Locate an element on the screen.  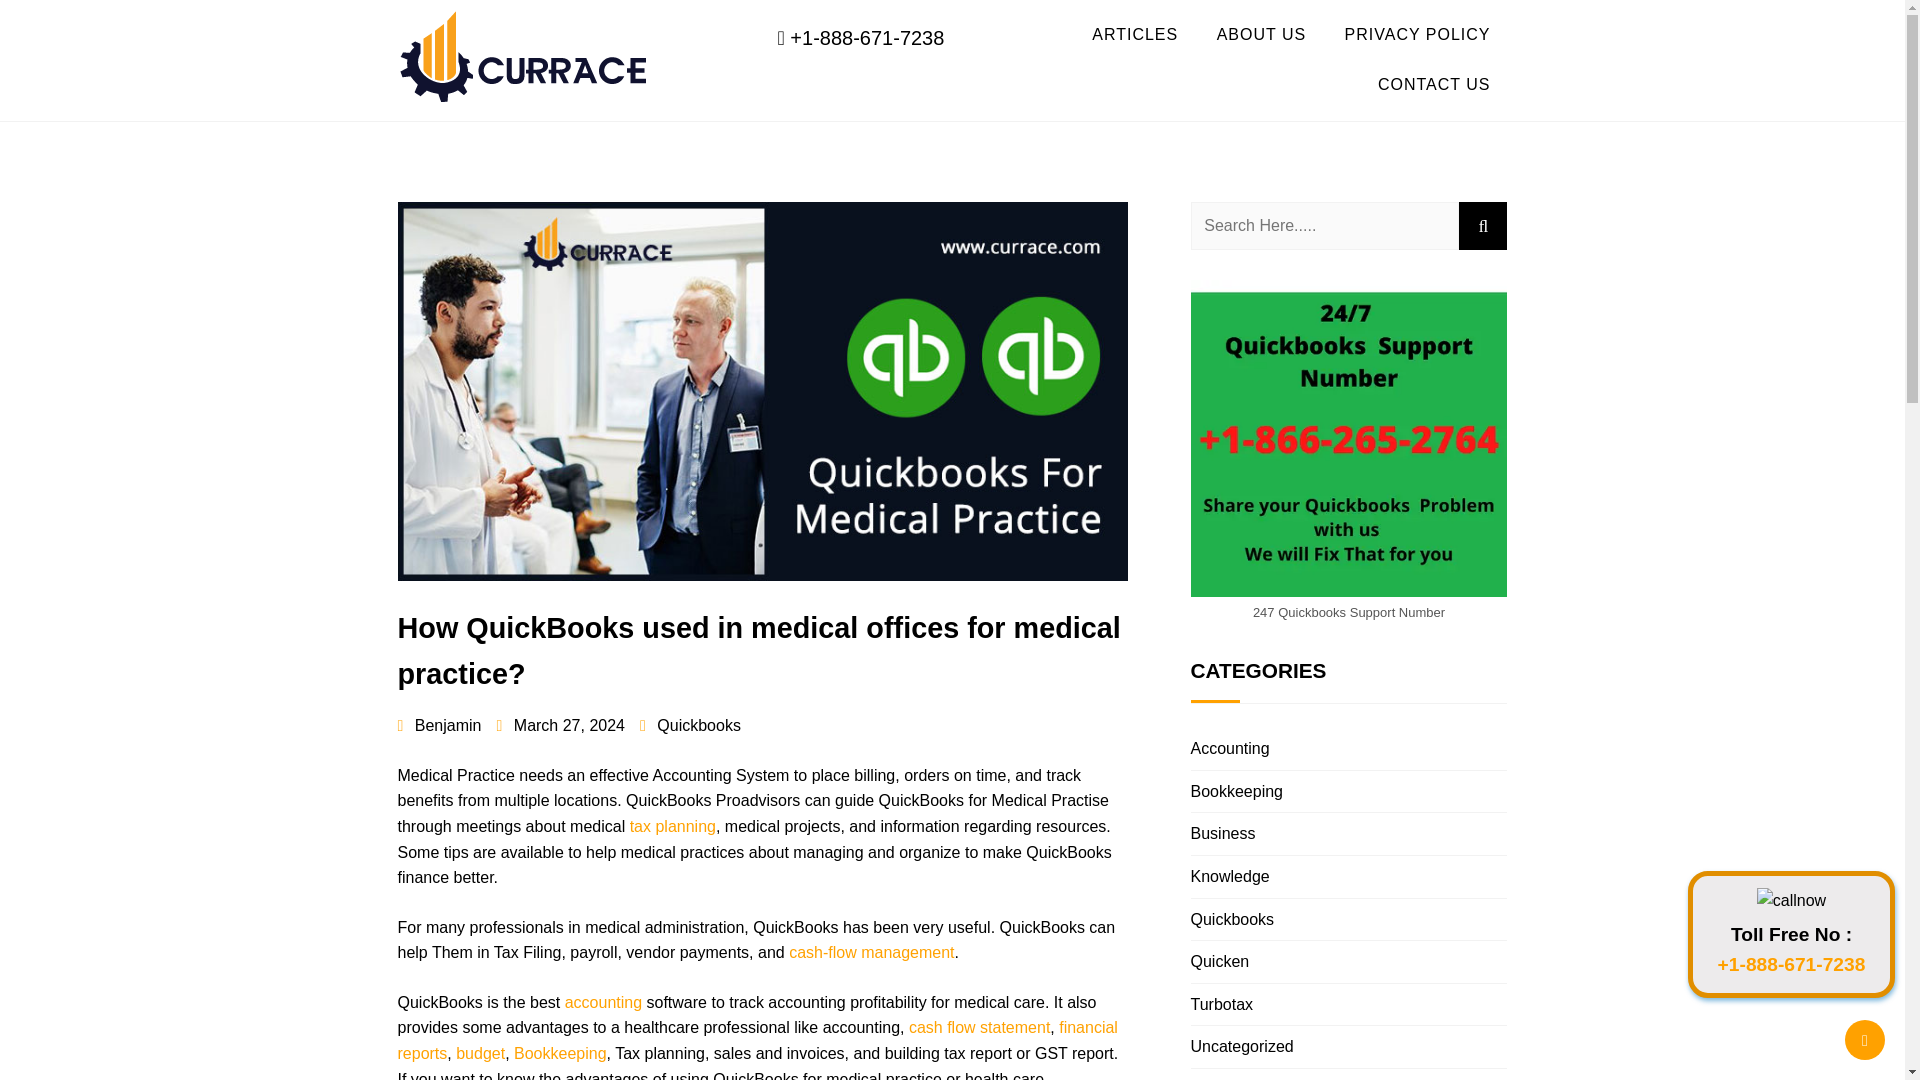
Knowledge is located at coordinates (1230, 876).